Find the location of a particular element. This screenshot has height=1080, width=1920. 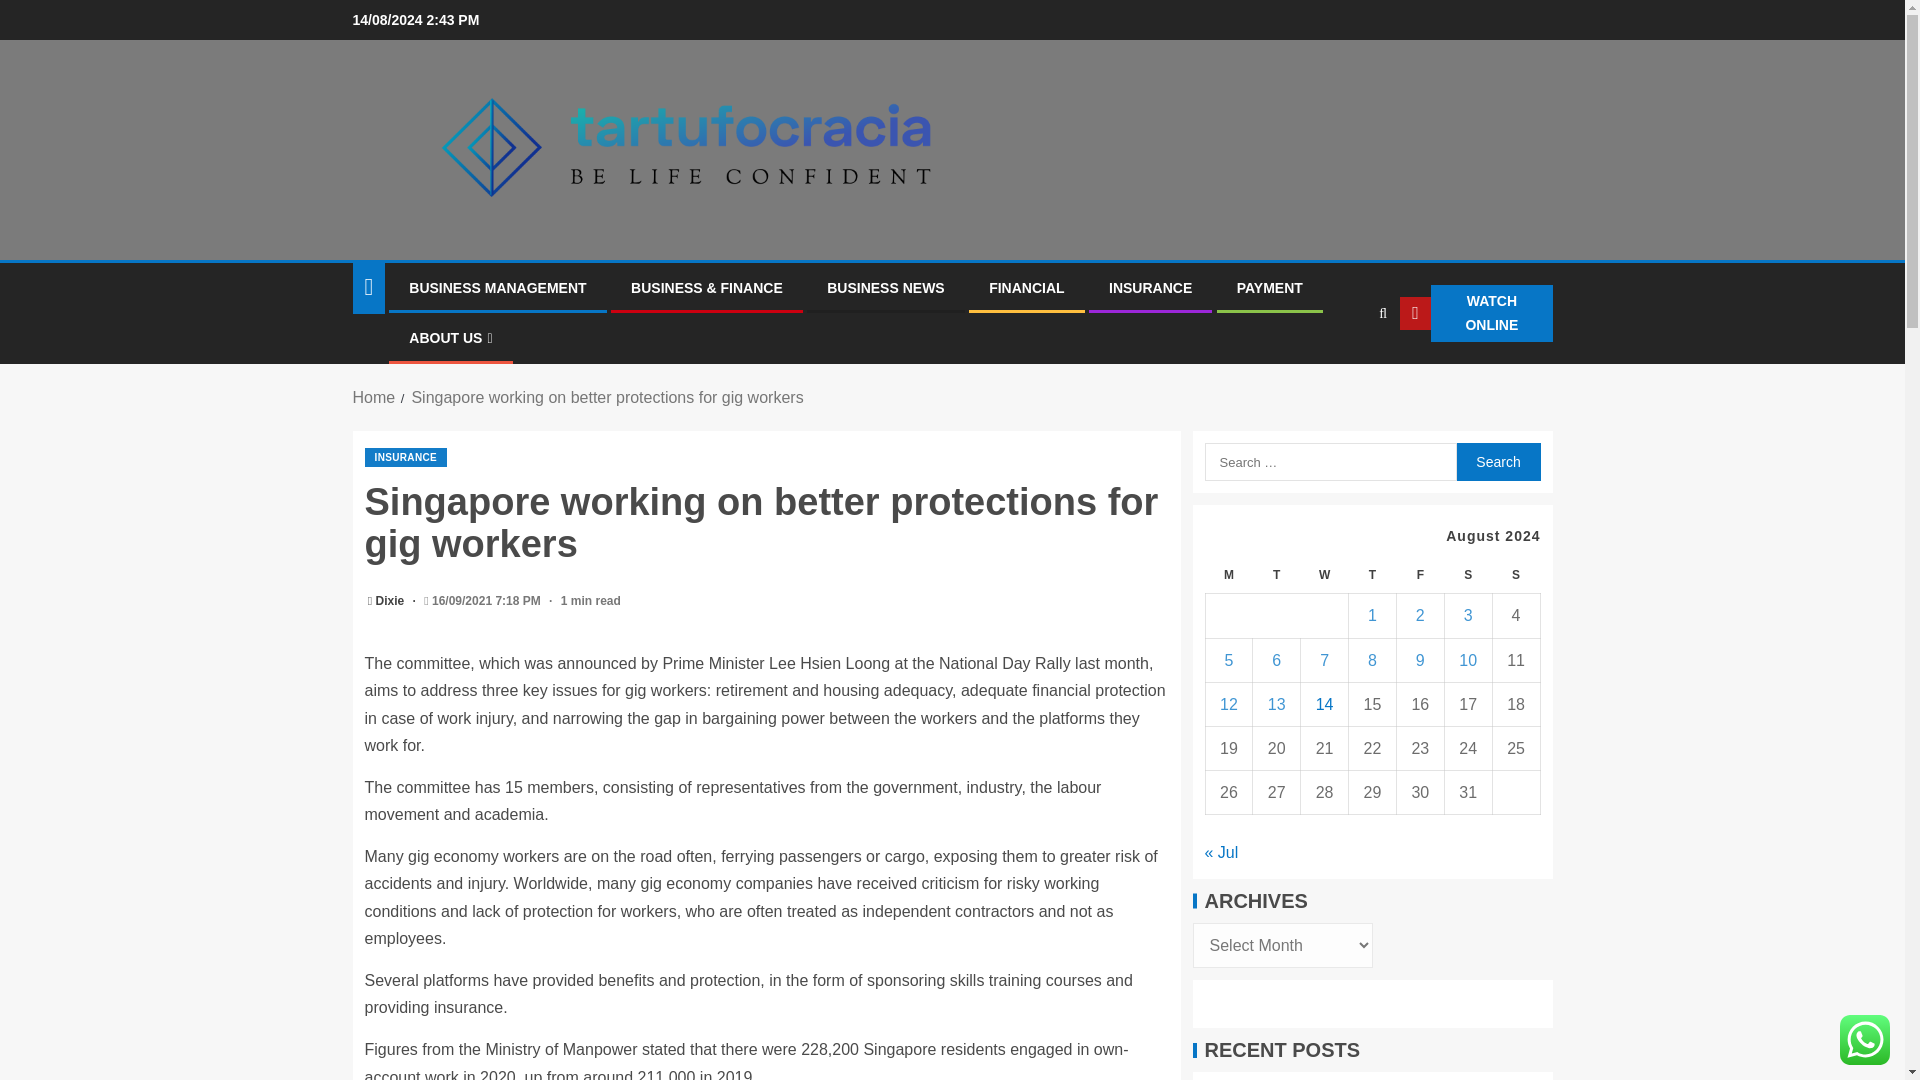

BUSINESS NEWS is located at coordinates (886, 287).